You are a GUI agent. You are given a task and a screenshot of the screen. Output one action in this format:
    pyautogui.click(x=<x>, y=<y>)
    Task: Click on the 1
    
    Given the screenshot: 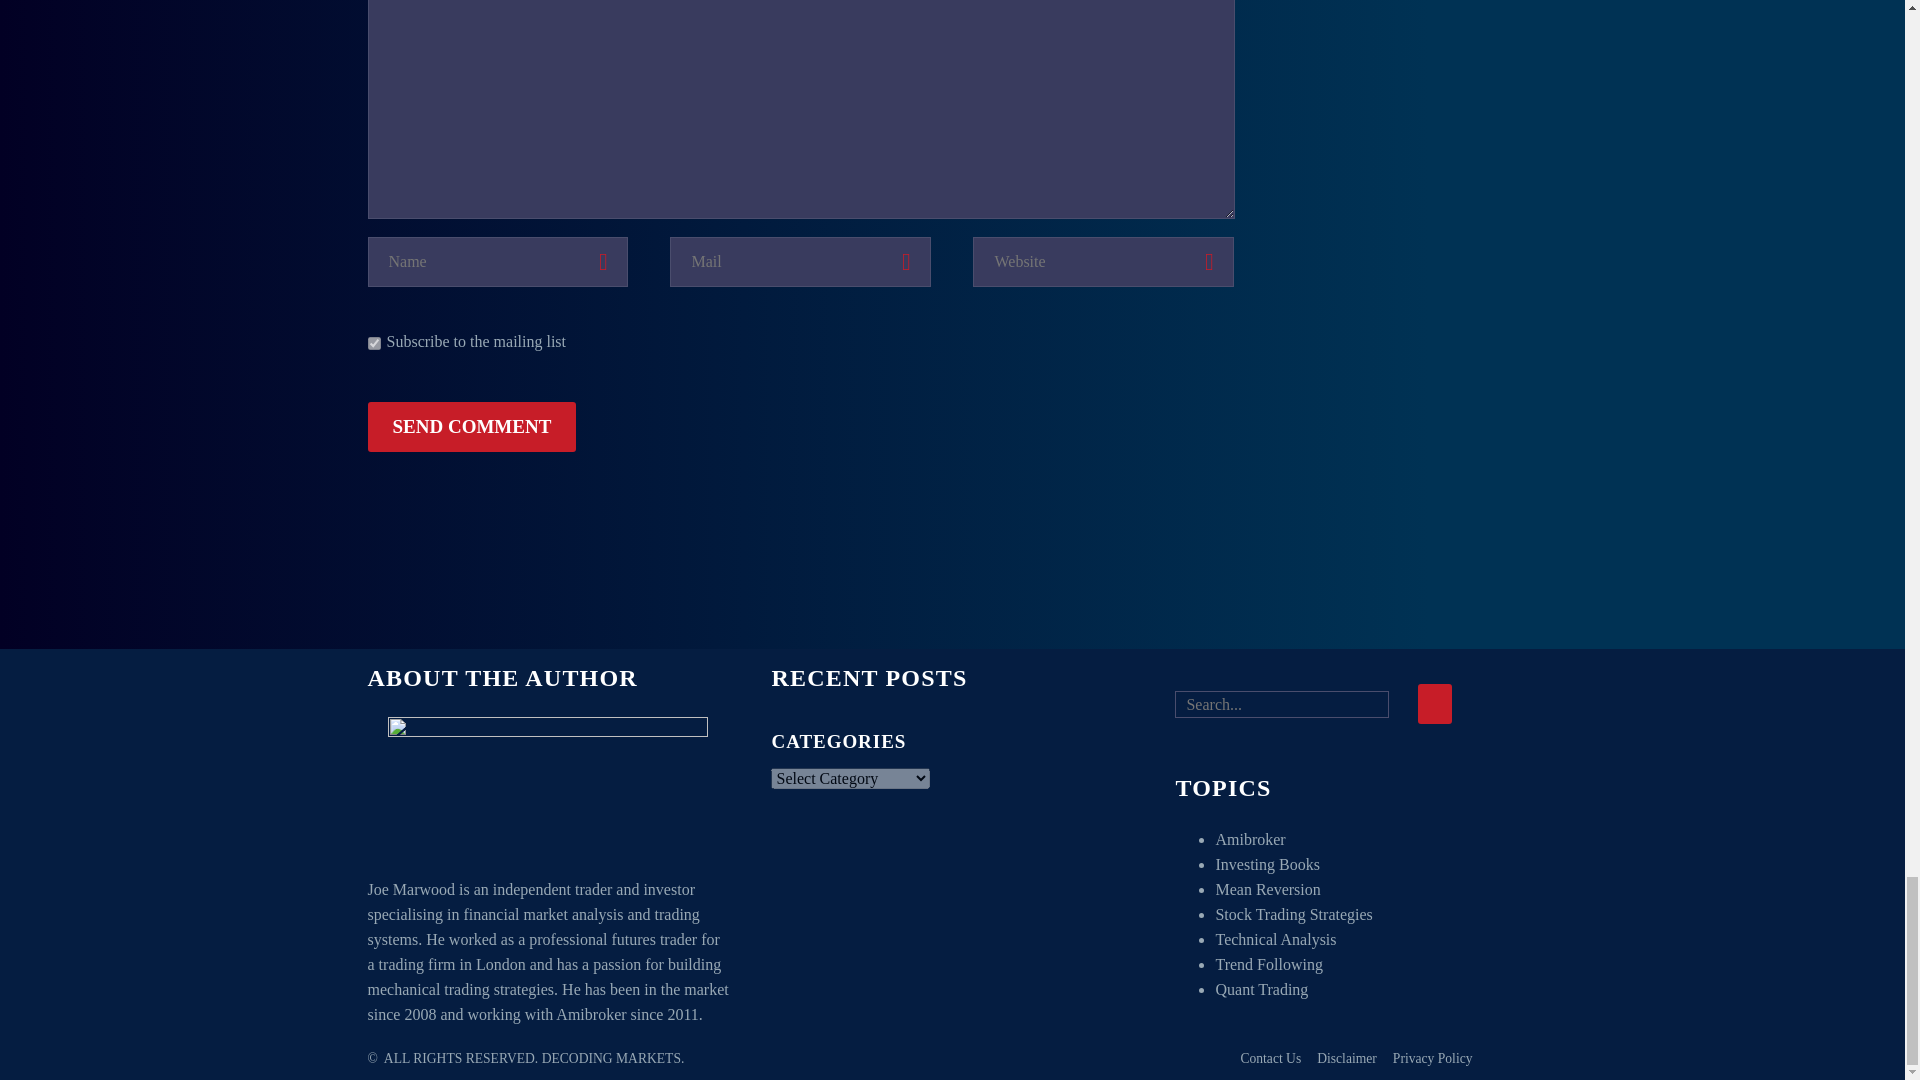 What is the action you would take?
    pyautogui.click(x=374, y=342)
    